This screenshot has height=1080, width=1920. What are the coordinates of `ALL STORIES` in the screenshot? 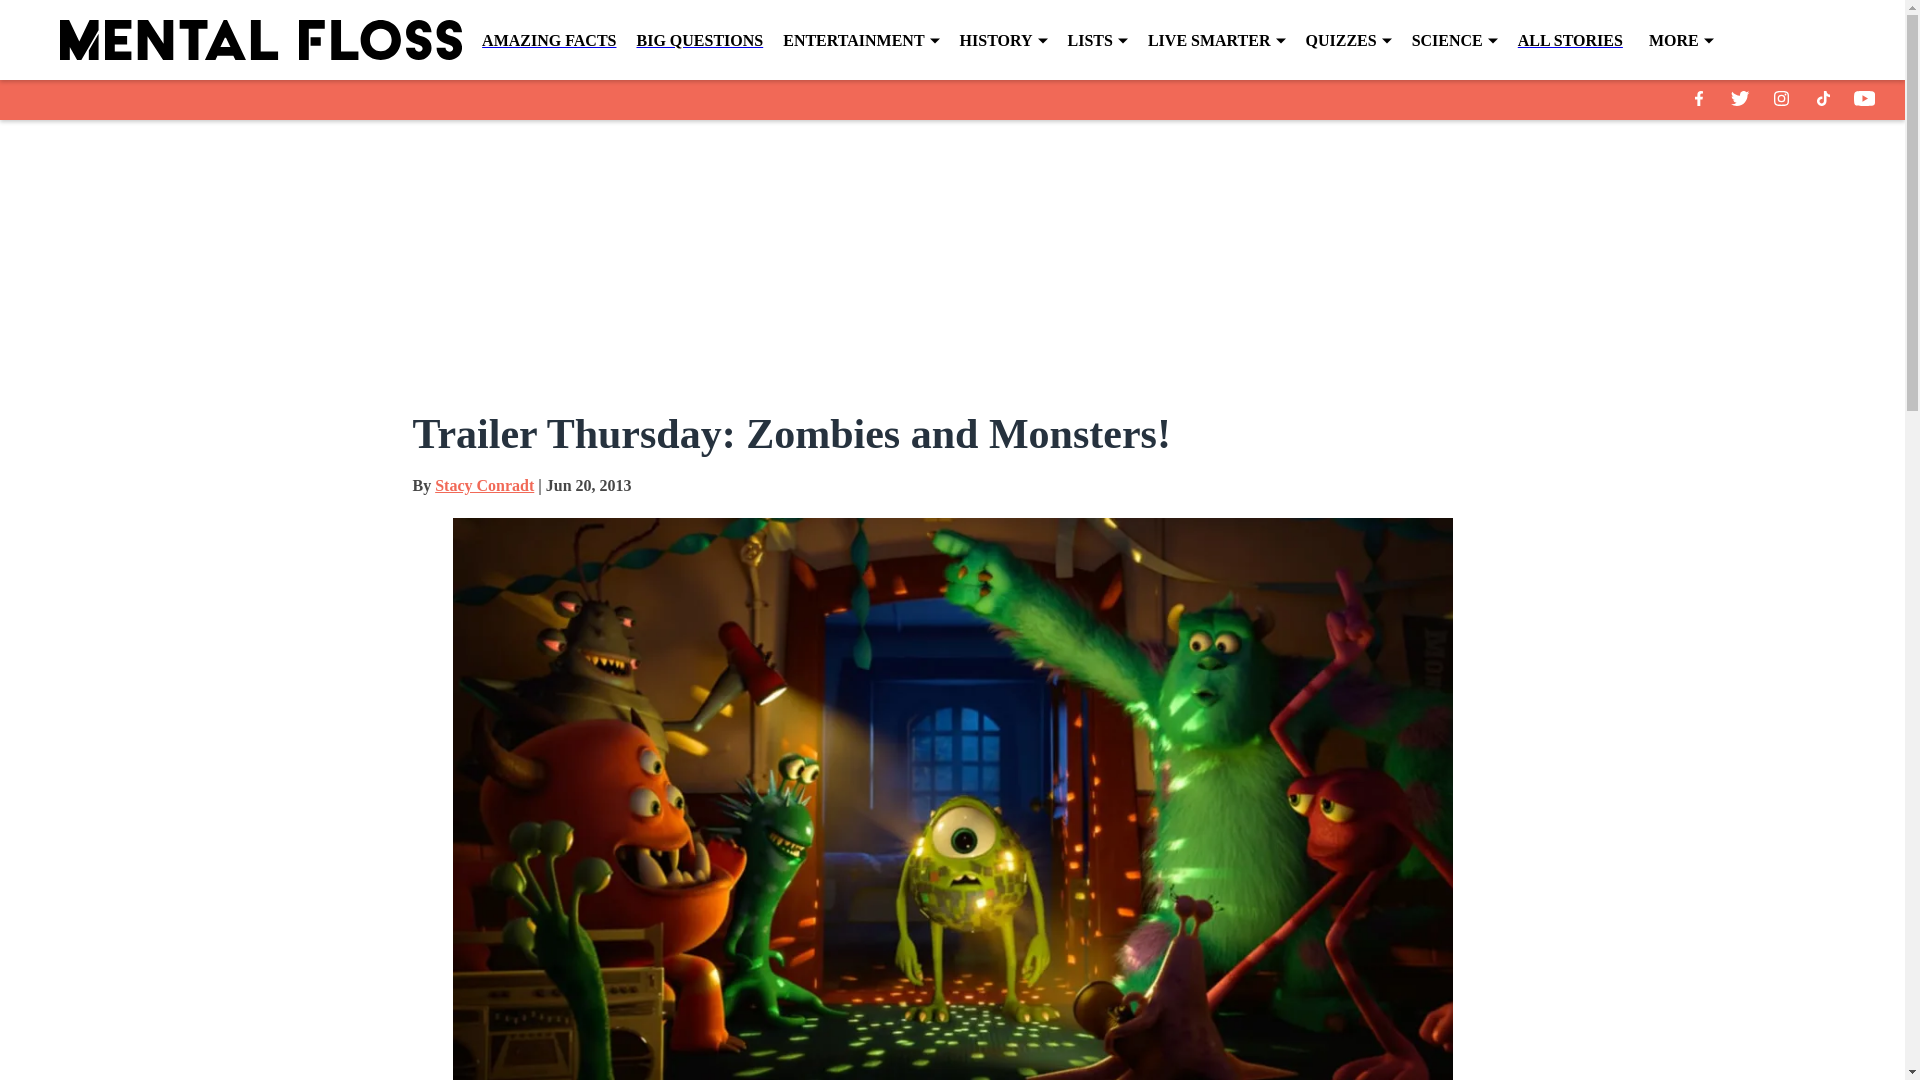 It's located at (1570, 40).